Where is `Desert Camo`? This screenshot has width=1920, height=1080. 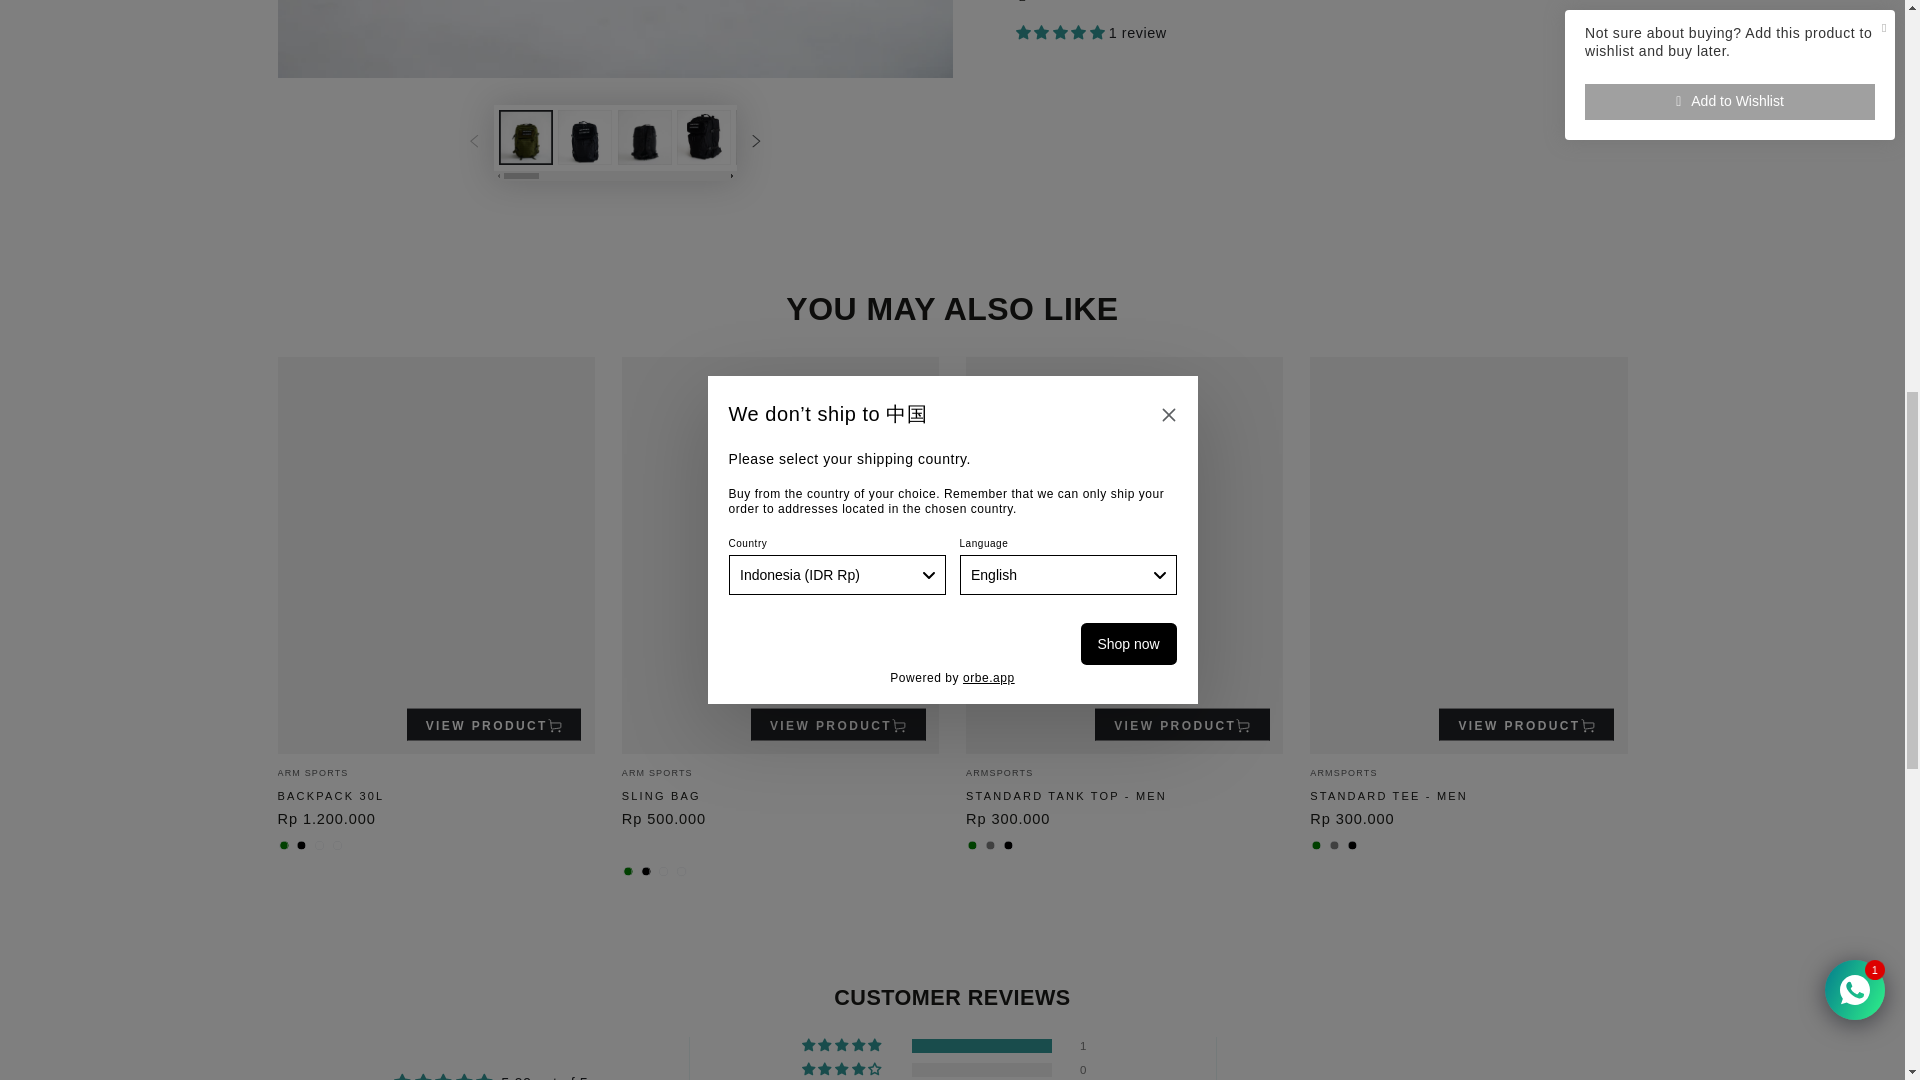
Desert Camo is located at coordinates (319, 846).